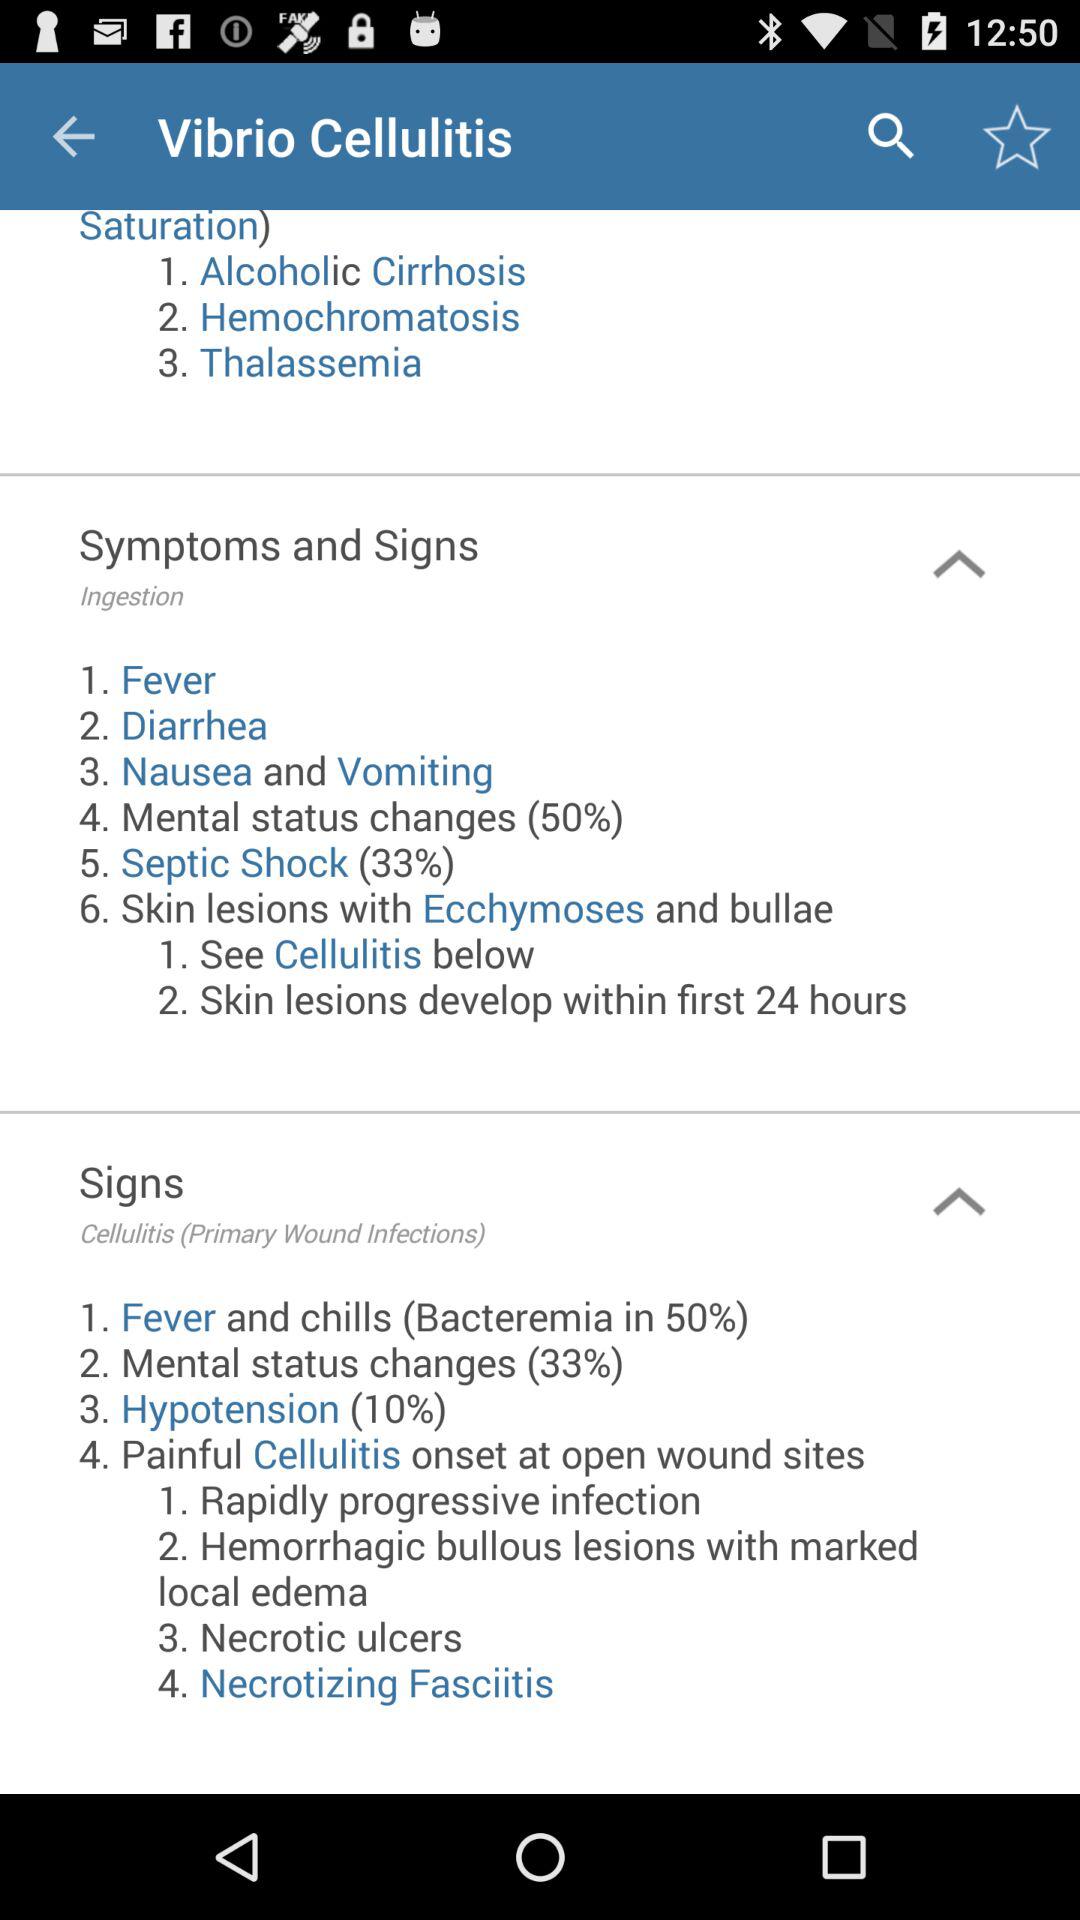 This screenshot has height=1920, width=1080. What do you see at coordinates (890, 136) in the screenshot?
I see `open the icon to the right of the vibrio cellulitis app` at bounding box center [890, 136].